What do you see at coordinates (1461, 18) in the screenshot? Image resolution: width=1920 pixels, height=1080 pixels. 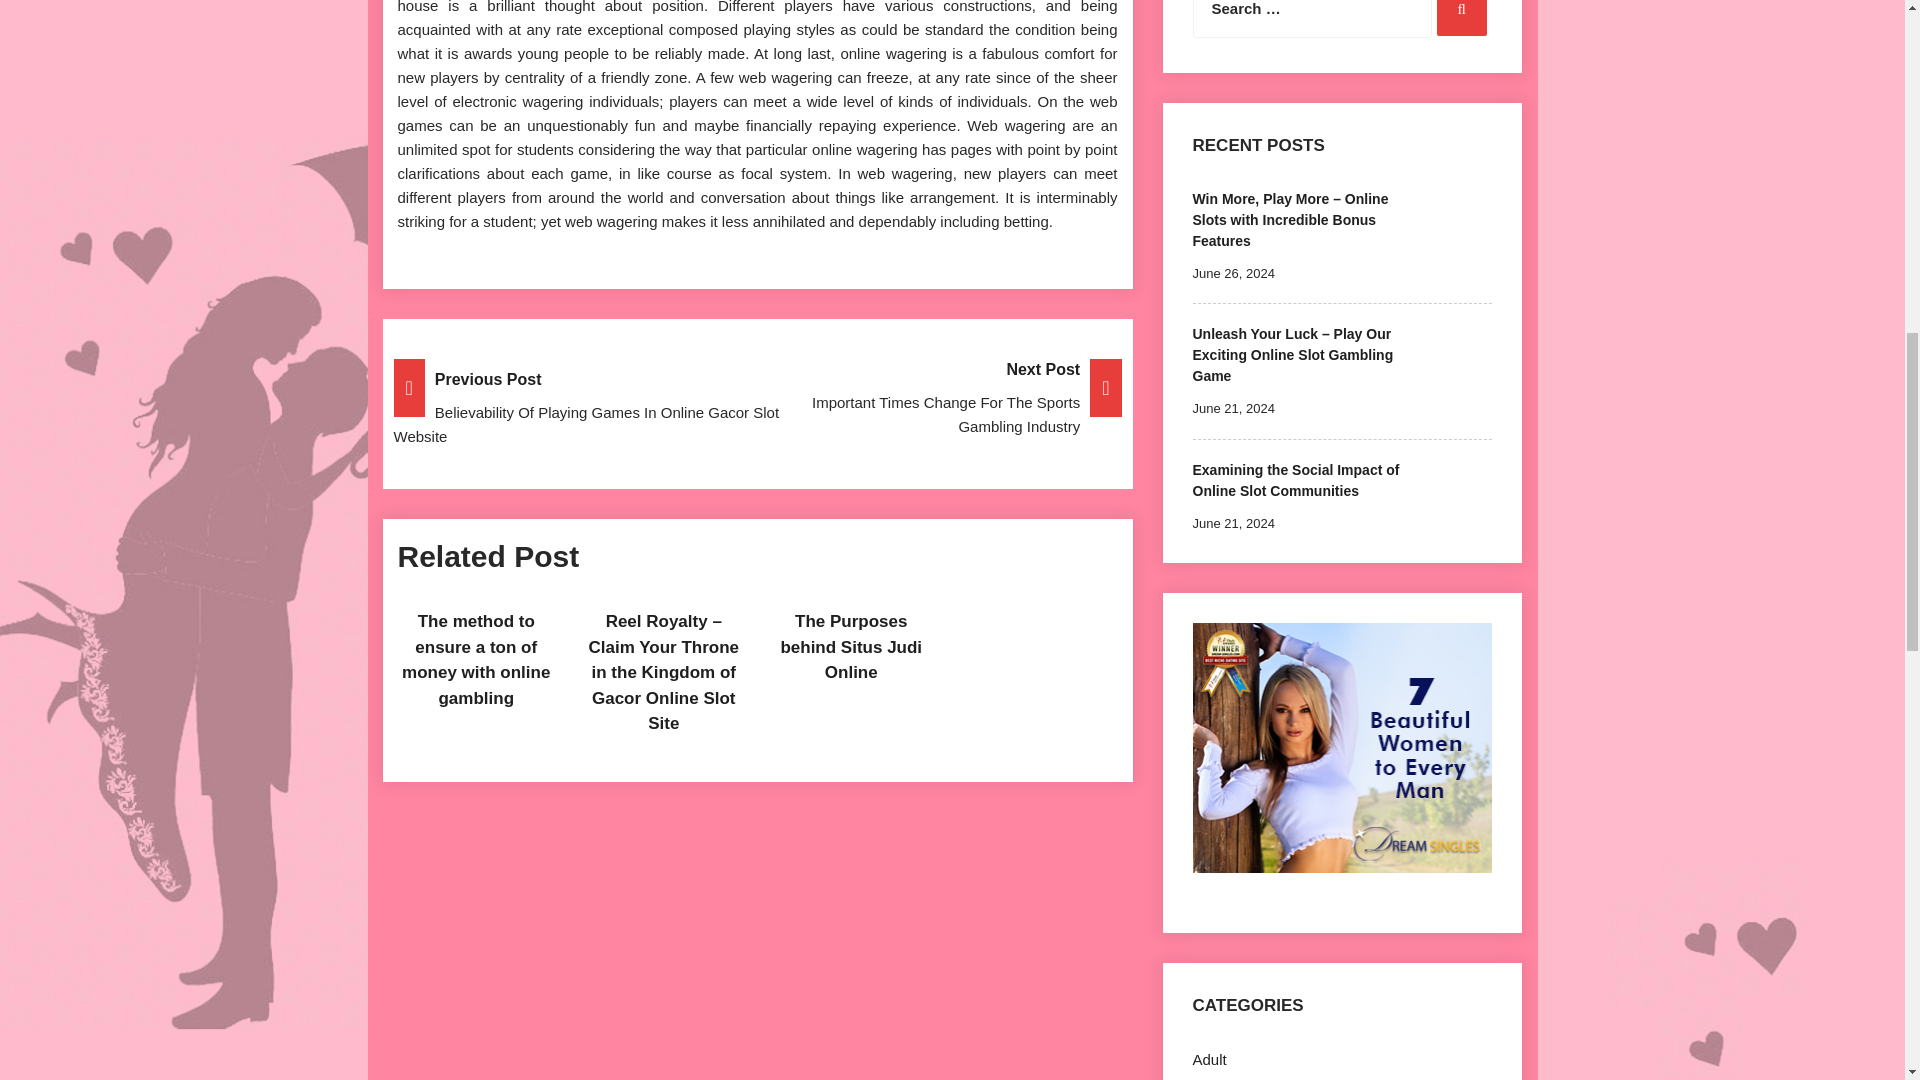 I see `Search` at bounding box center [1461, 18].